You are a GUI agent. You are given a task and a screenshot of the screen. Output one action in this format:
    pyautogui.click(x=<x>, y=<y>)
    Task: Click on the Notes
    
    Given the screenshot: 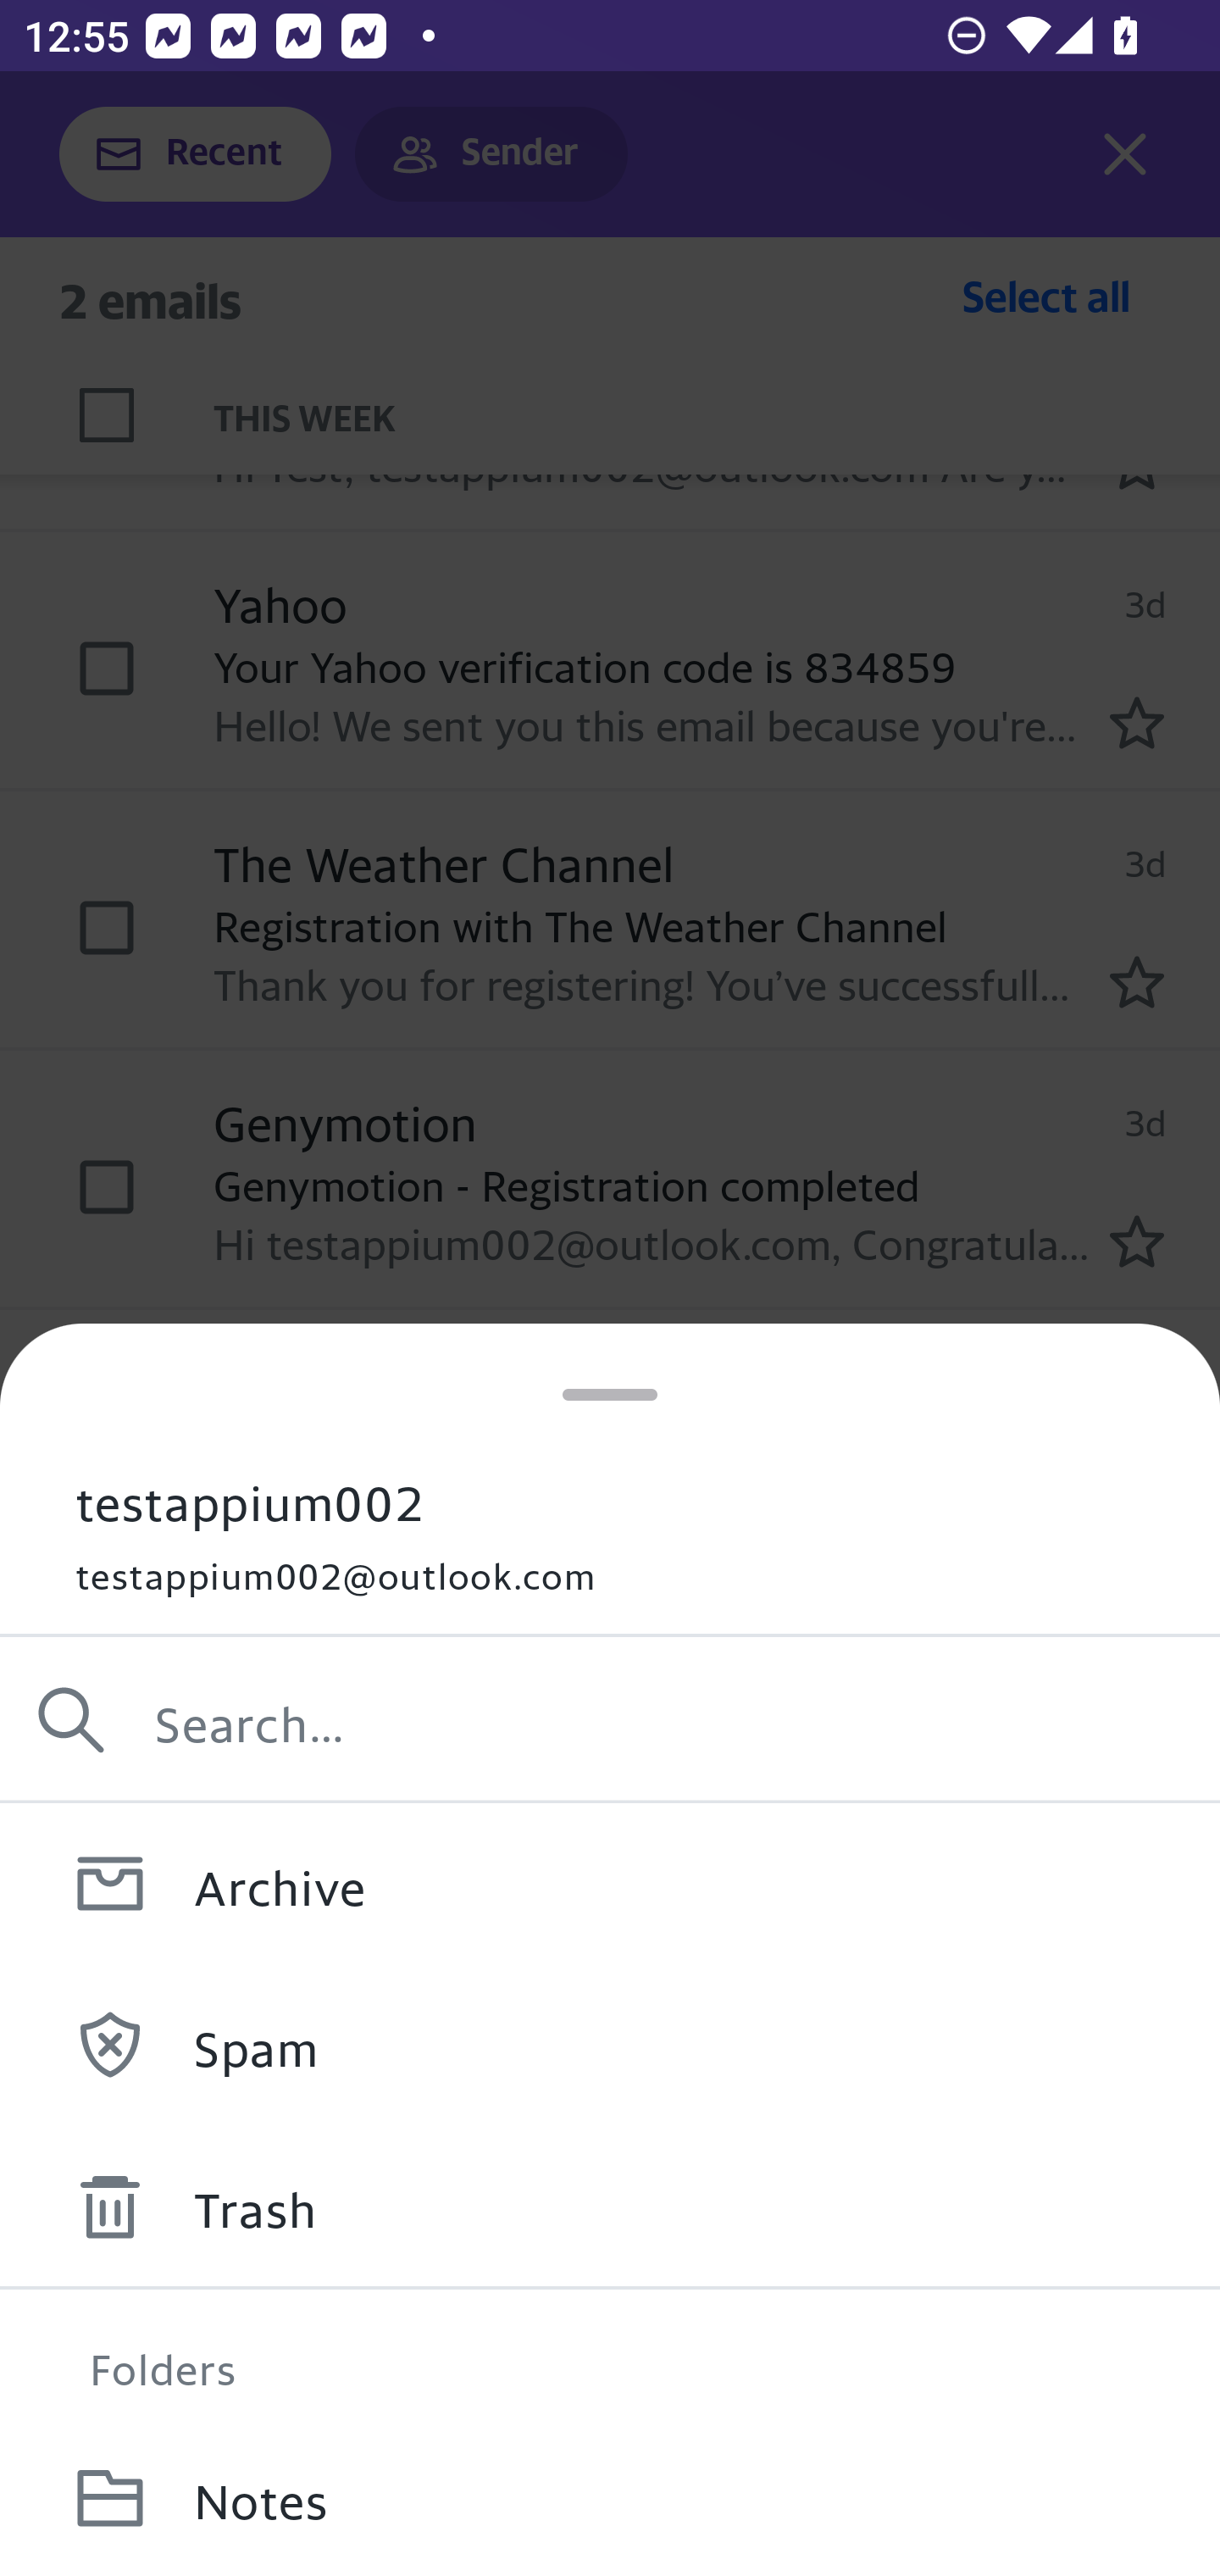 What is the action you would take?
    pyautogui.click(x=610, y=2497)
    